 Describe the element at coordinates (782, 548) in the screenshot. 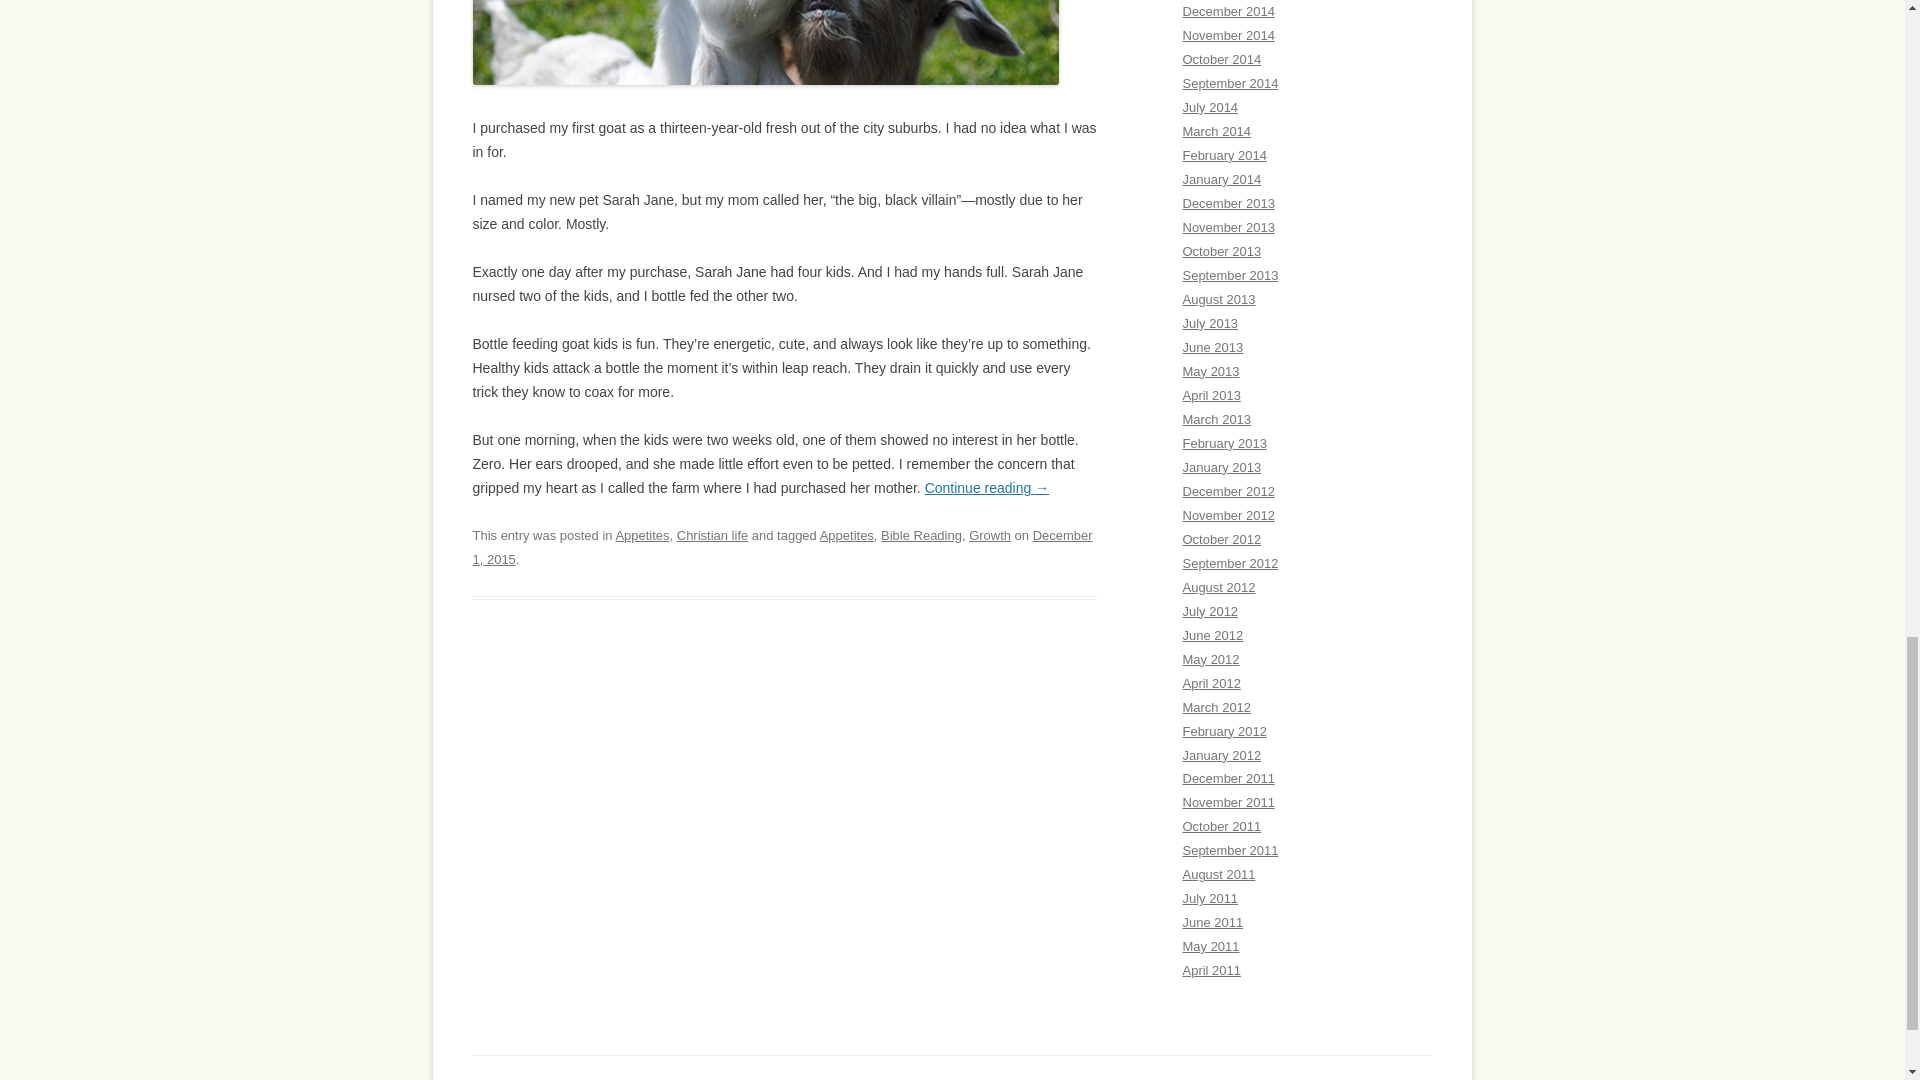

I see `December 1, 2015` at that location.